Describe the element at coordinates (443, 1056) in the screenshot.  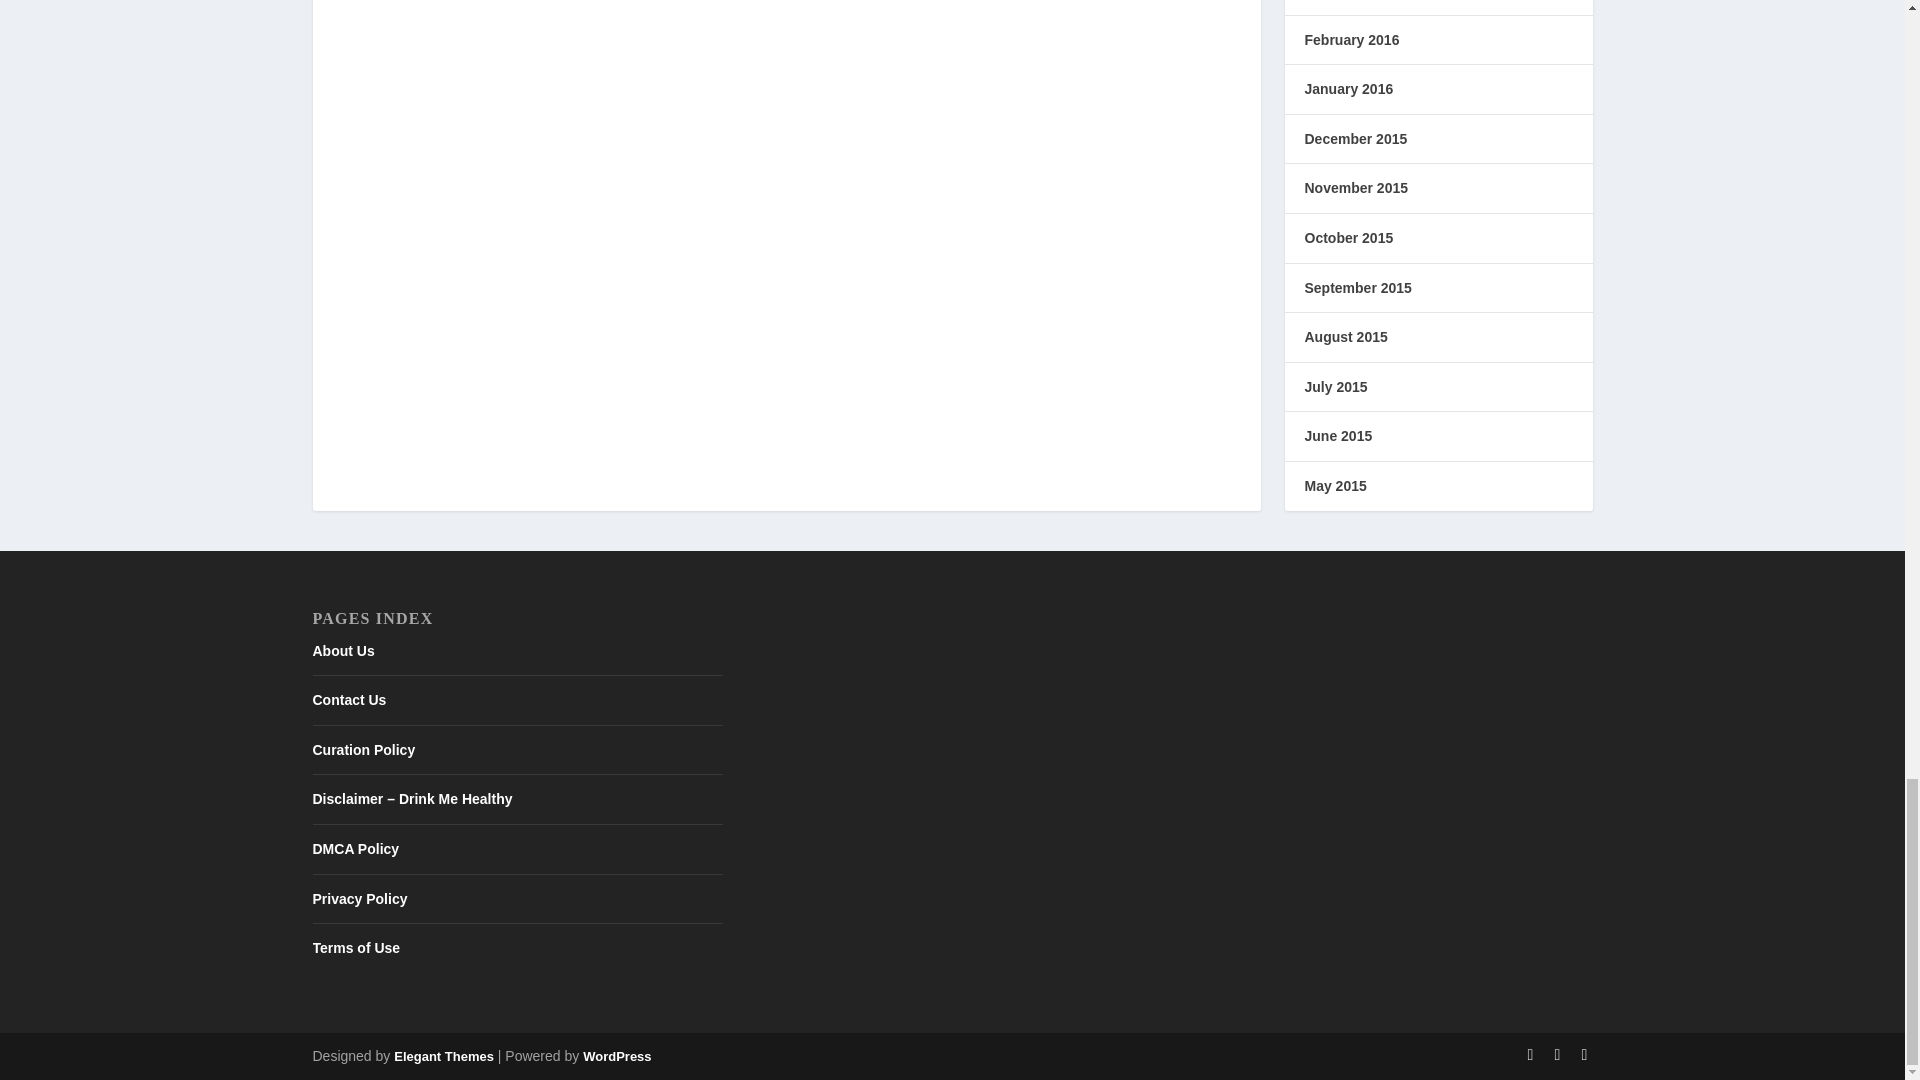
I see `Premium WordPress Themes` at that location.